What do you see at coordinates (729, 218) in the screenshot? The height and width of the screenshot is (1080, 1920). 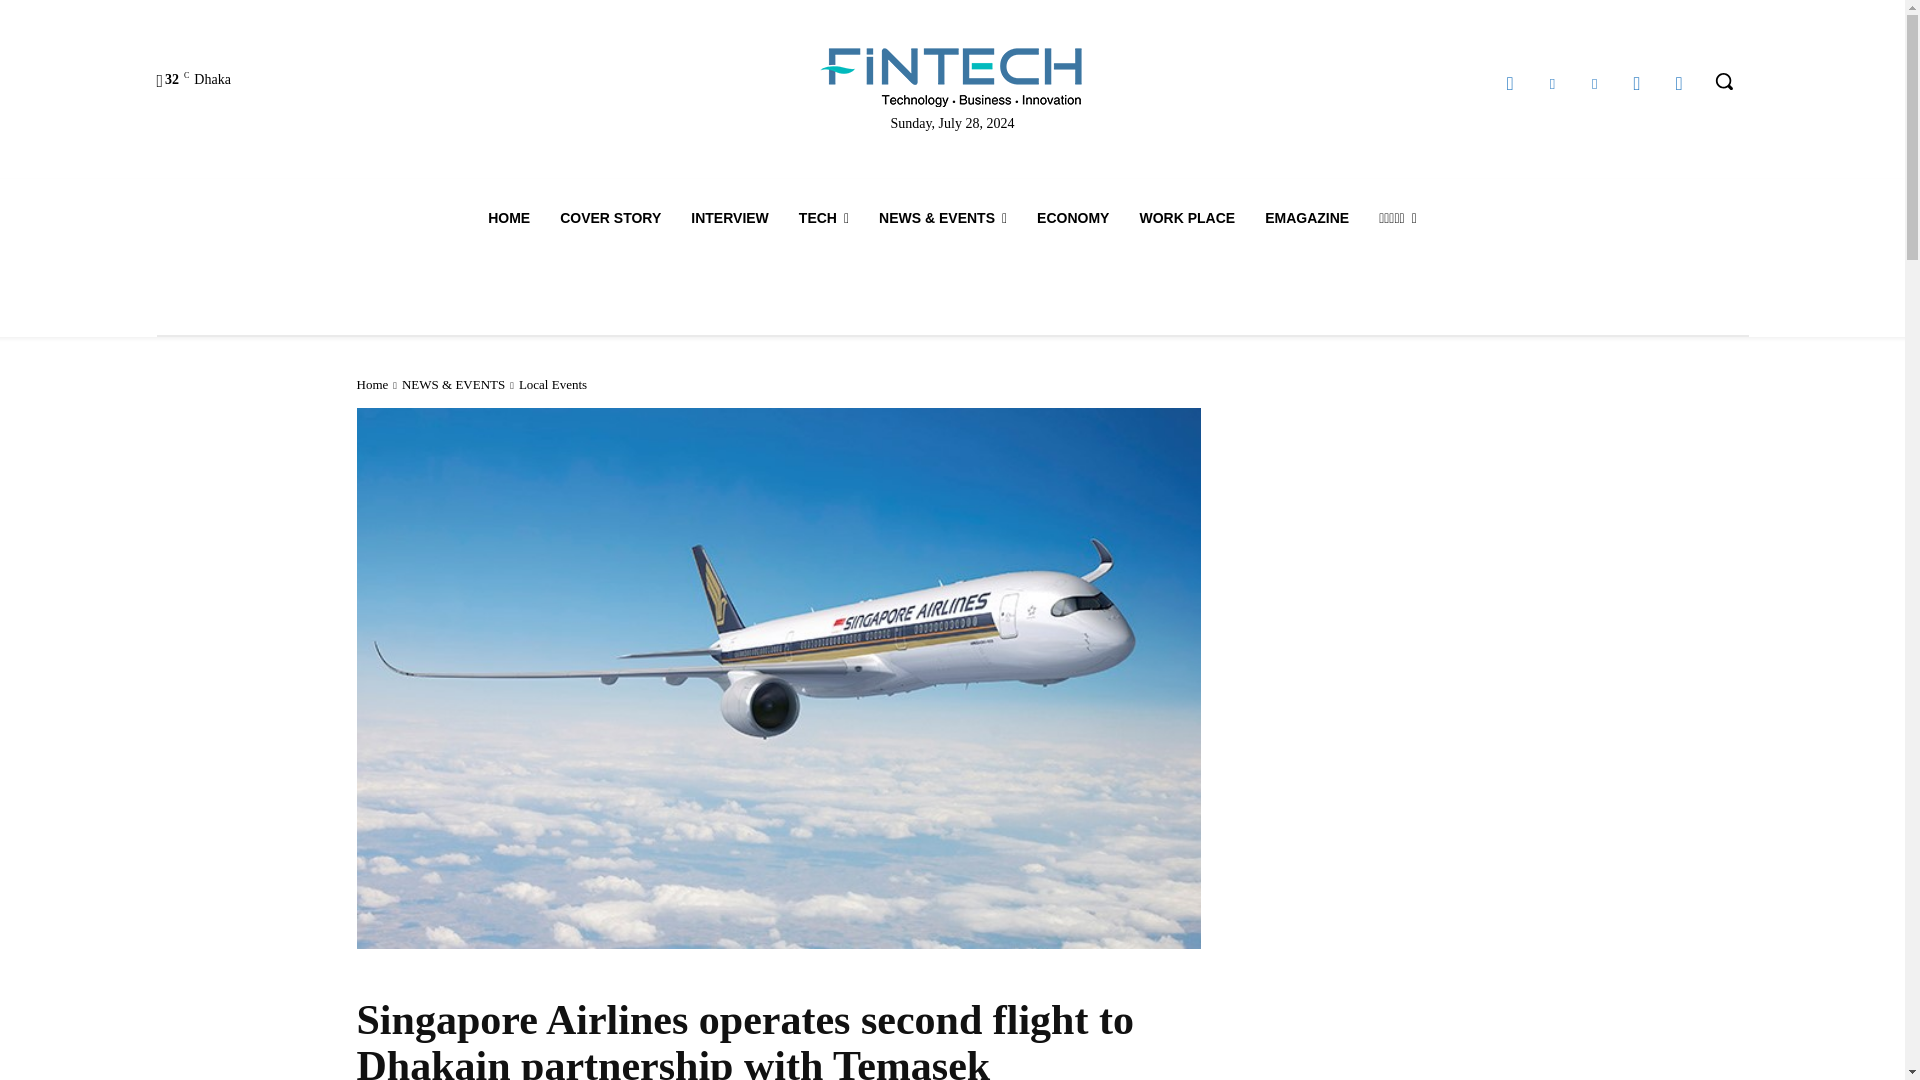 I see `INTERVIEW` at bounding box center [729, 218].